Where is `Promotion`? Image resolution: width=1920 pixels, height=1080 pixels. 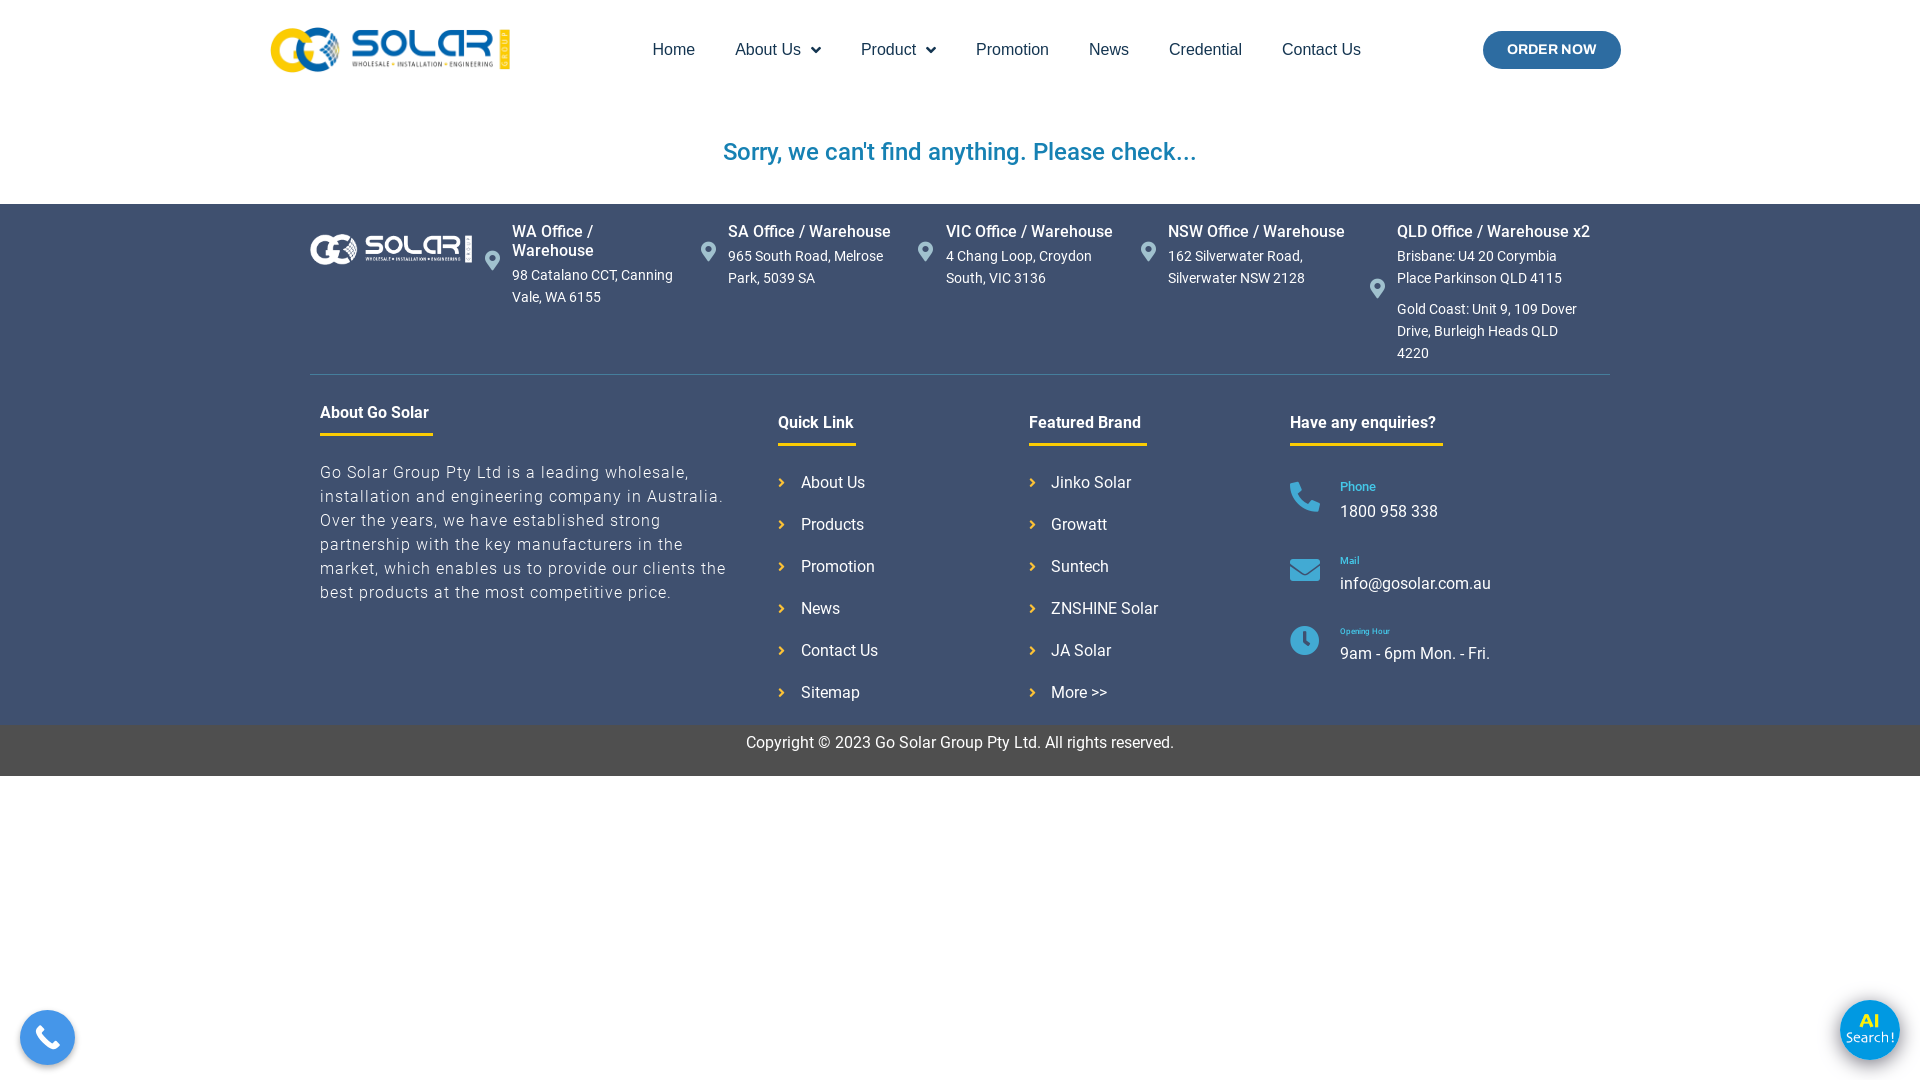 Promotion is located at coordinates (1012, 50).